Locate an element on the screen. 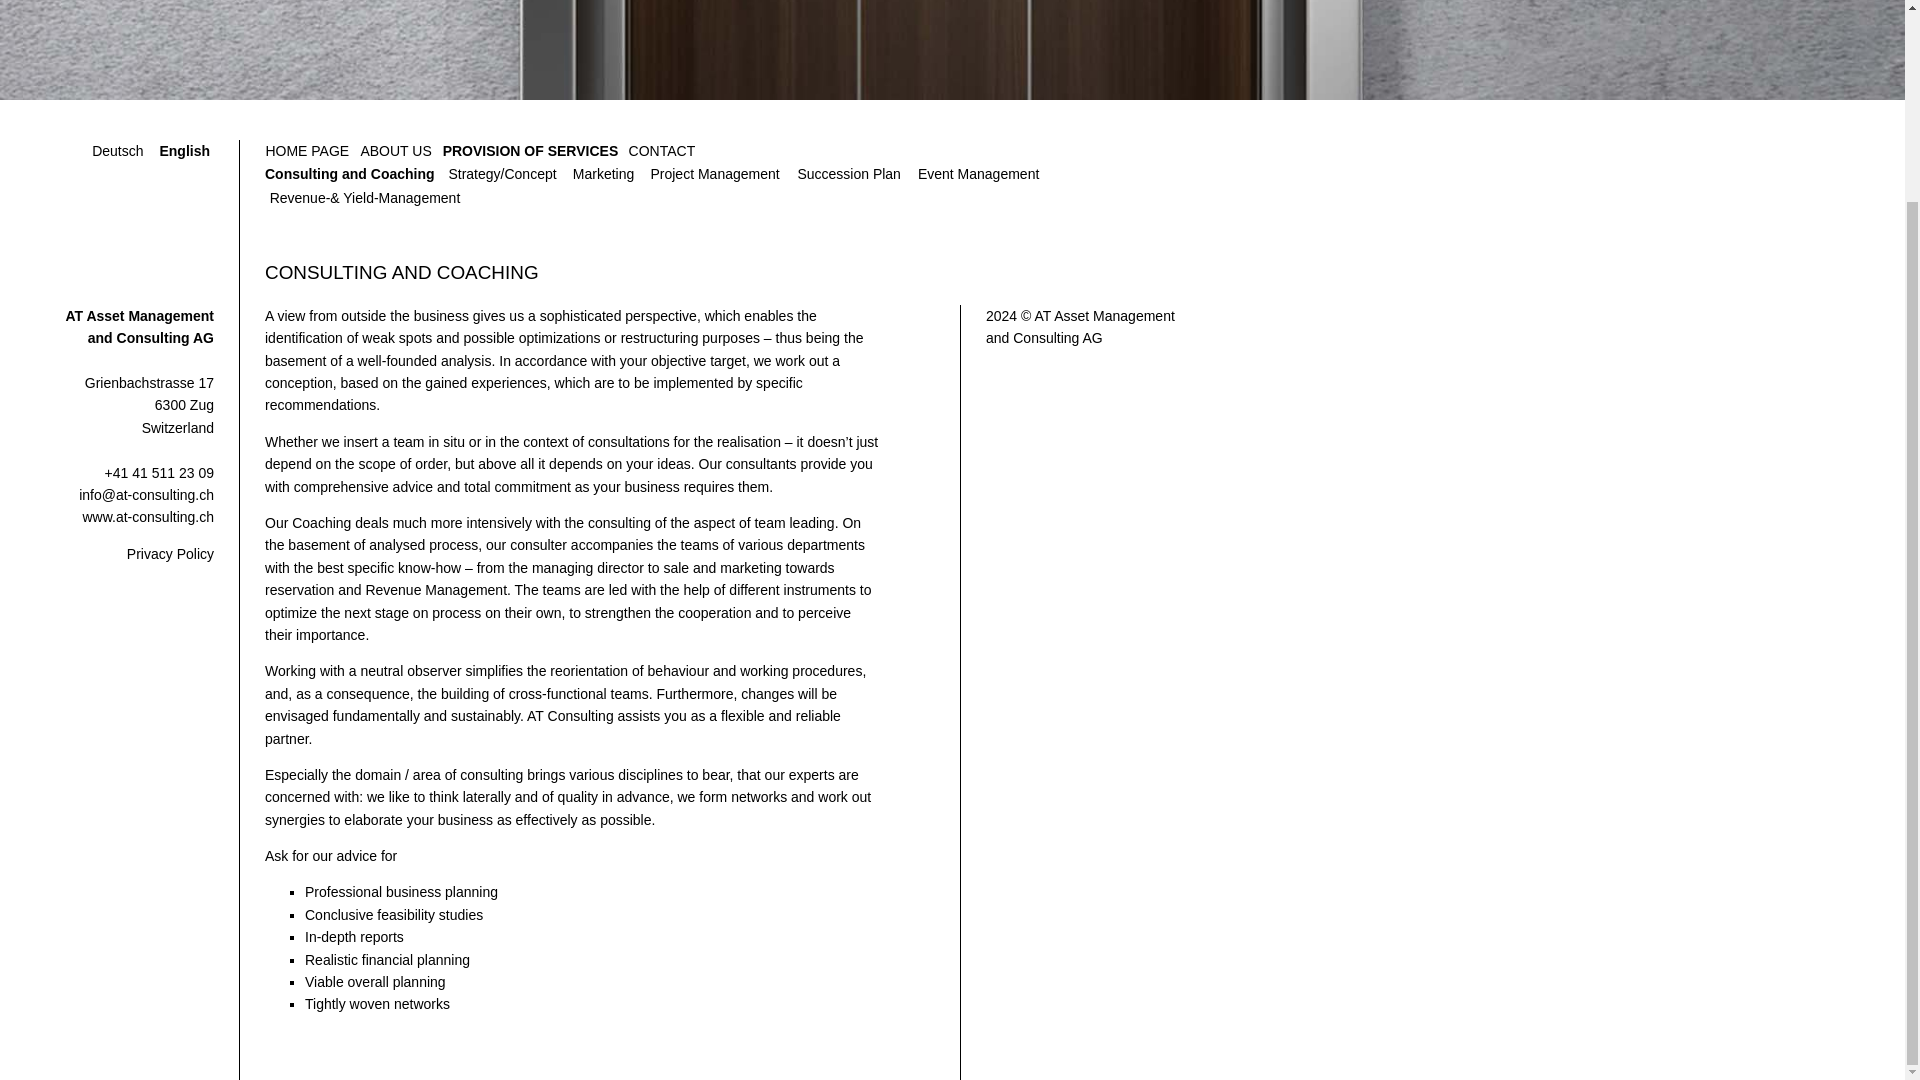 The height and width of the screenshot is (1080, 1920). Provision of services is located at coordinates (530, 152).